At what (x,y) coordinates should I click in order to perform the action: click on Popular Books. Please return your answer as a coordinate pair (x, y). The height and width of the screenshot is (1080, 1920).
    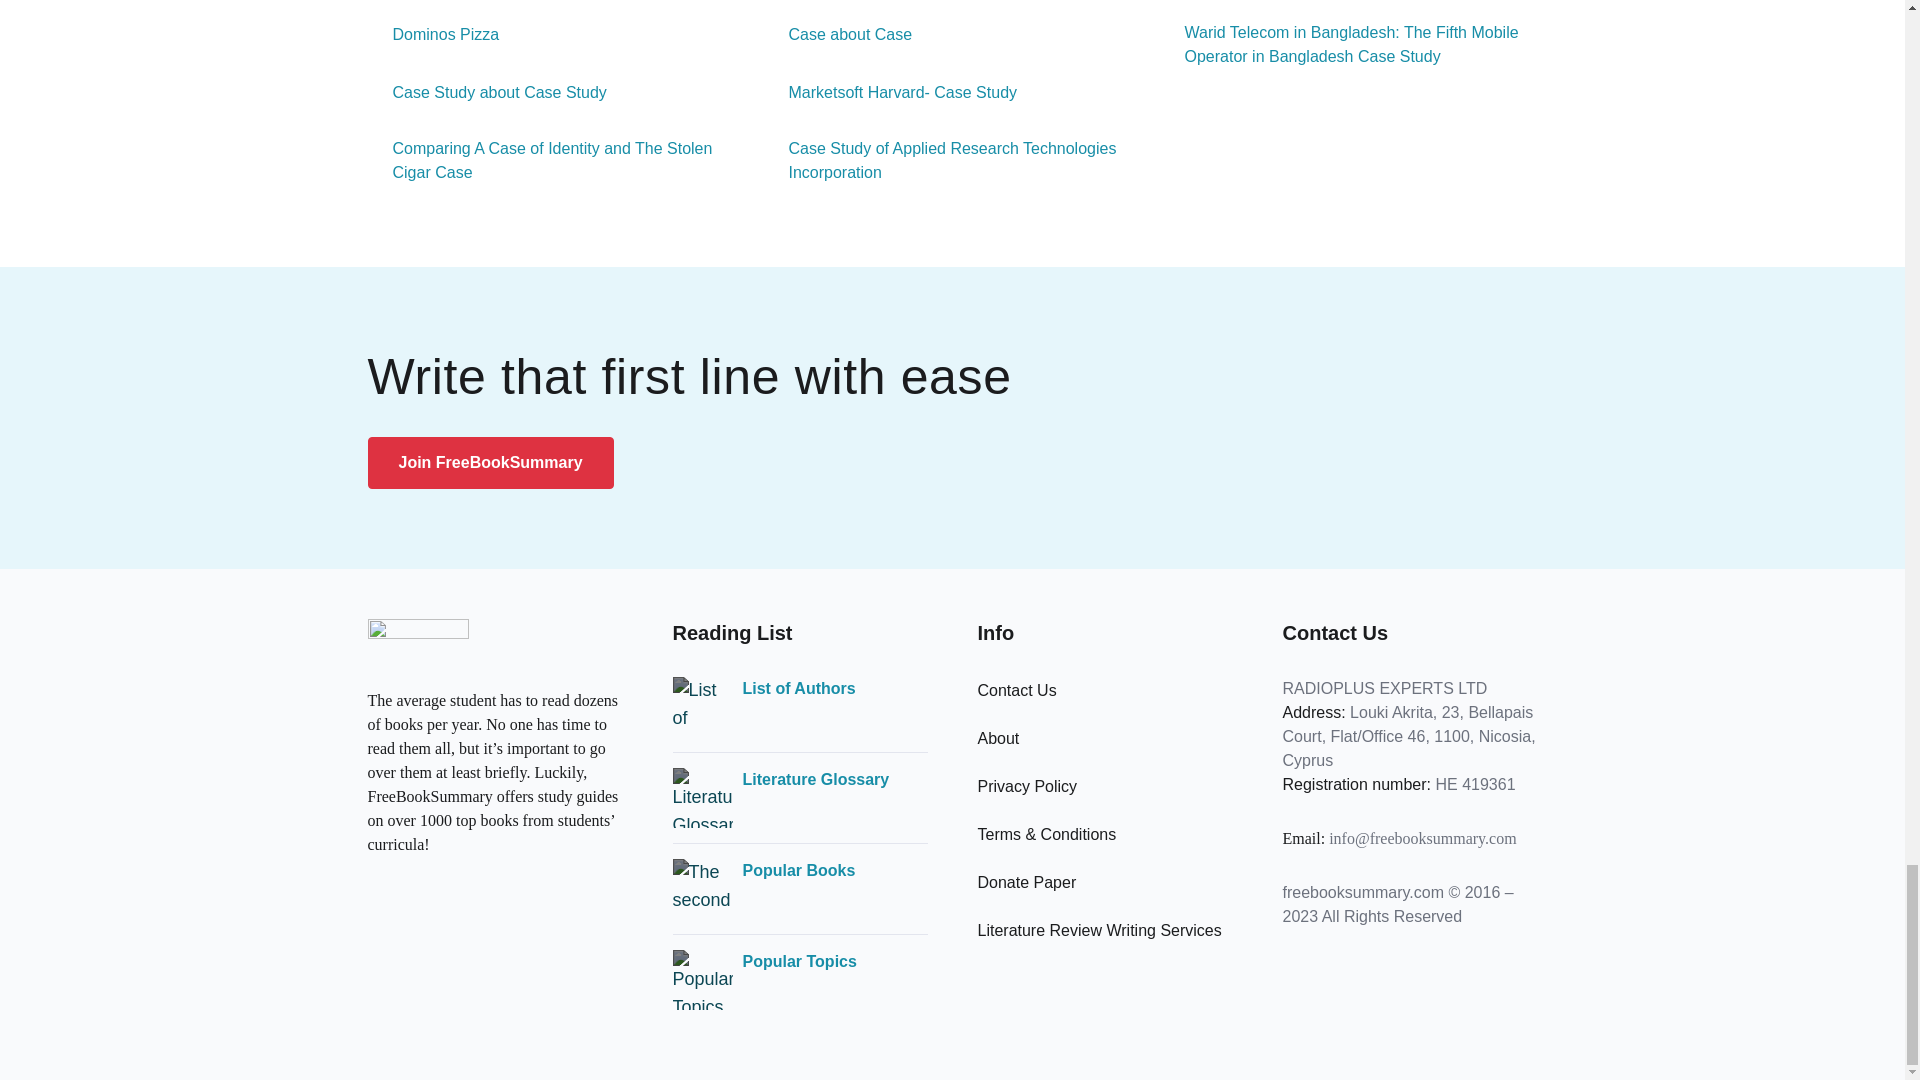
    Looking at the image, I should click on (798, 870).